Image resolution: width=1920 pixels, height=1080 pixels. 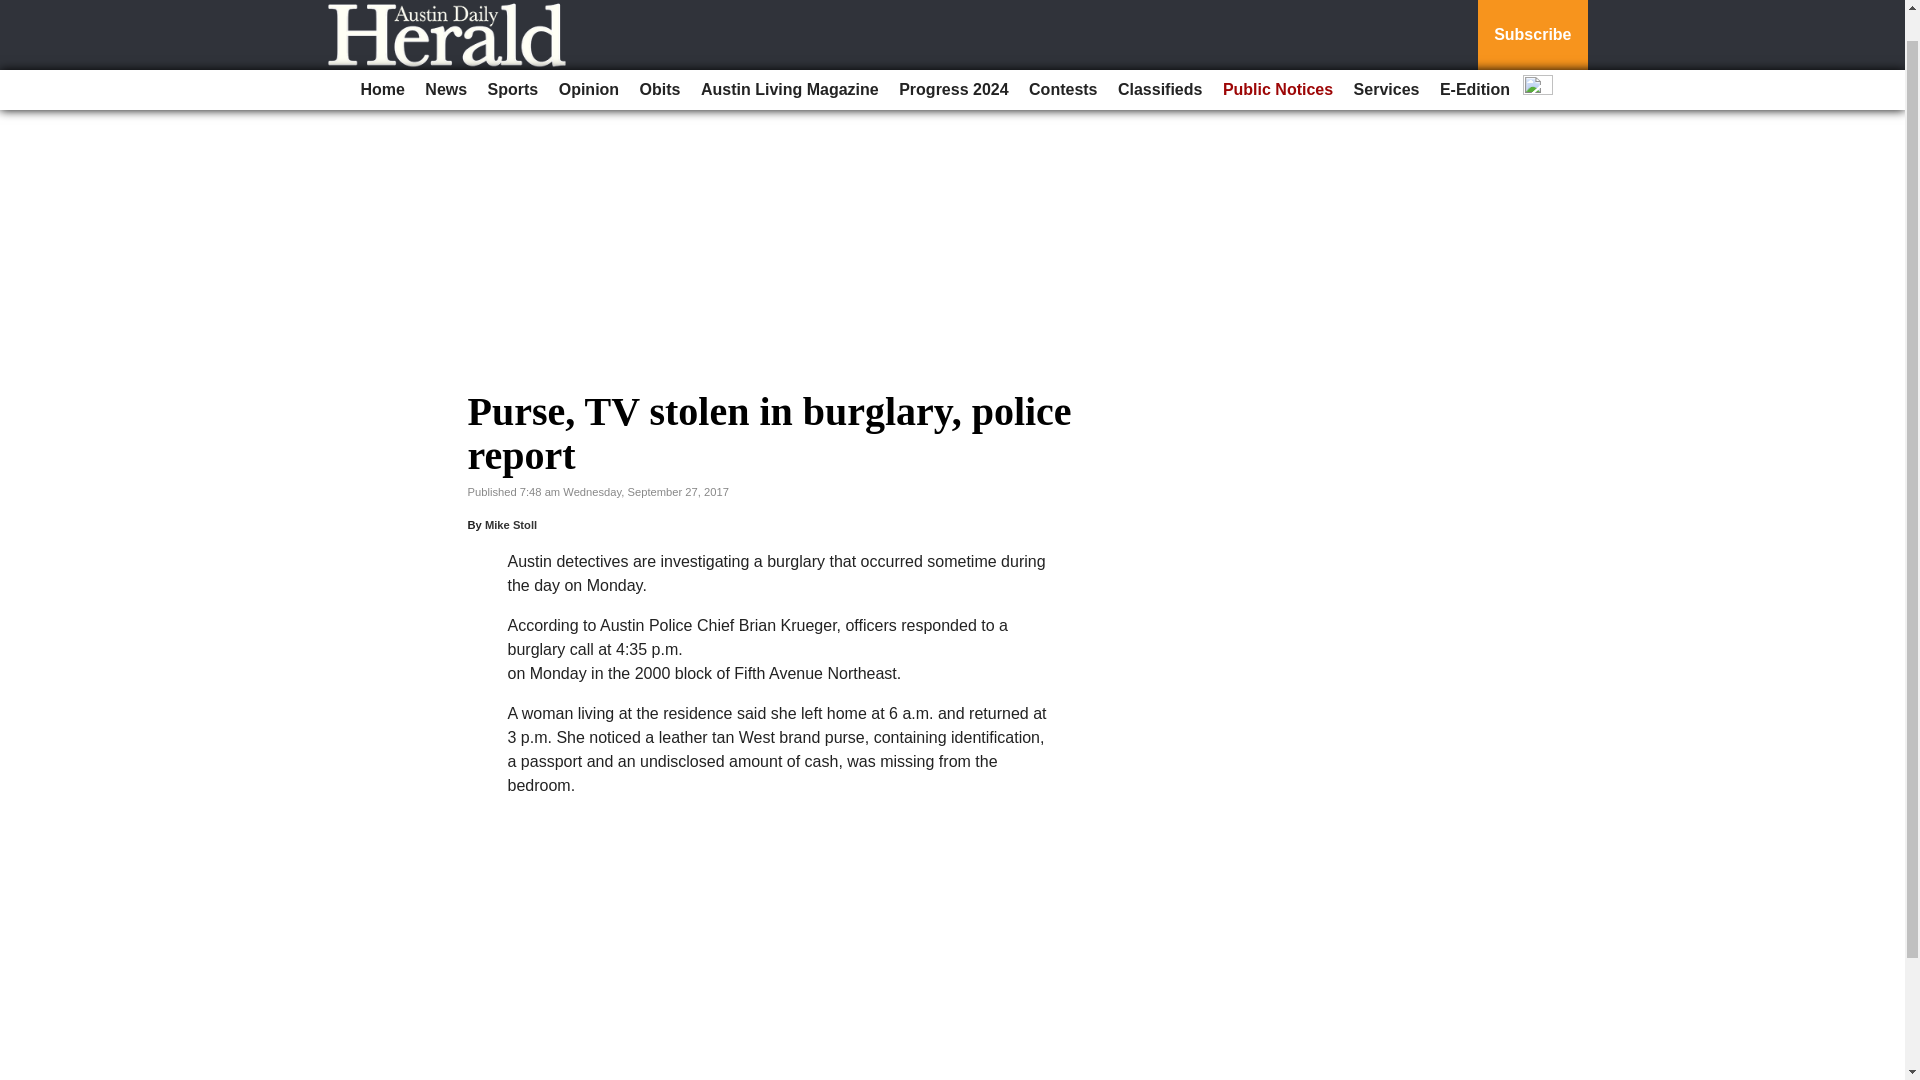 What do you see at coordinates (514, 58) in the screenshot?
I see `Sports` at bounding box center [514, 58].